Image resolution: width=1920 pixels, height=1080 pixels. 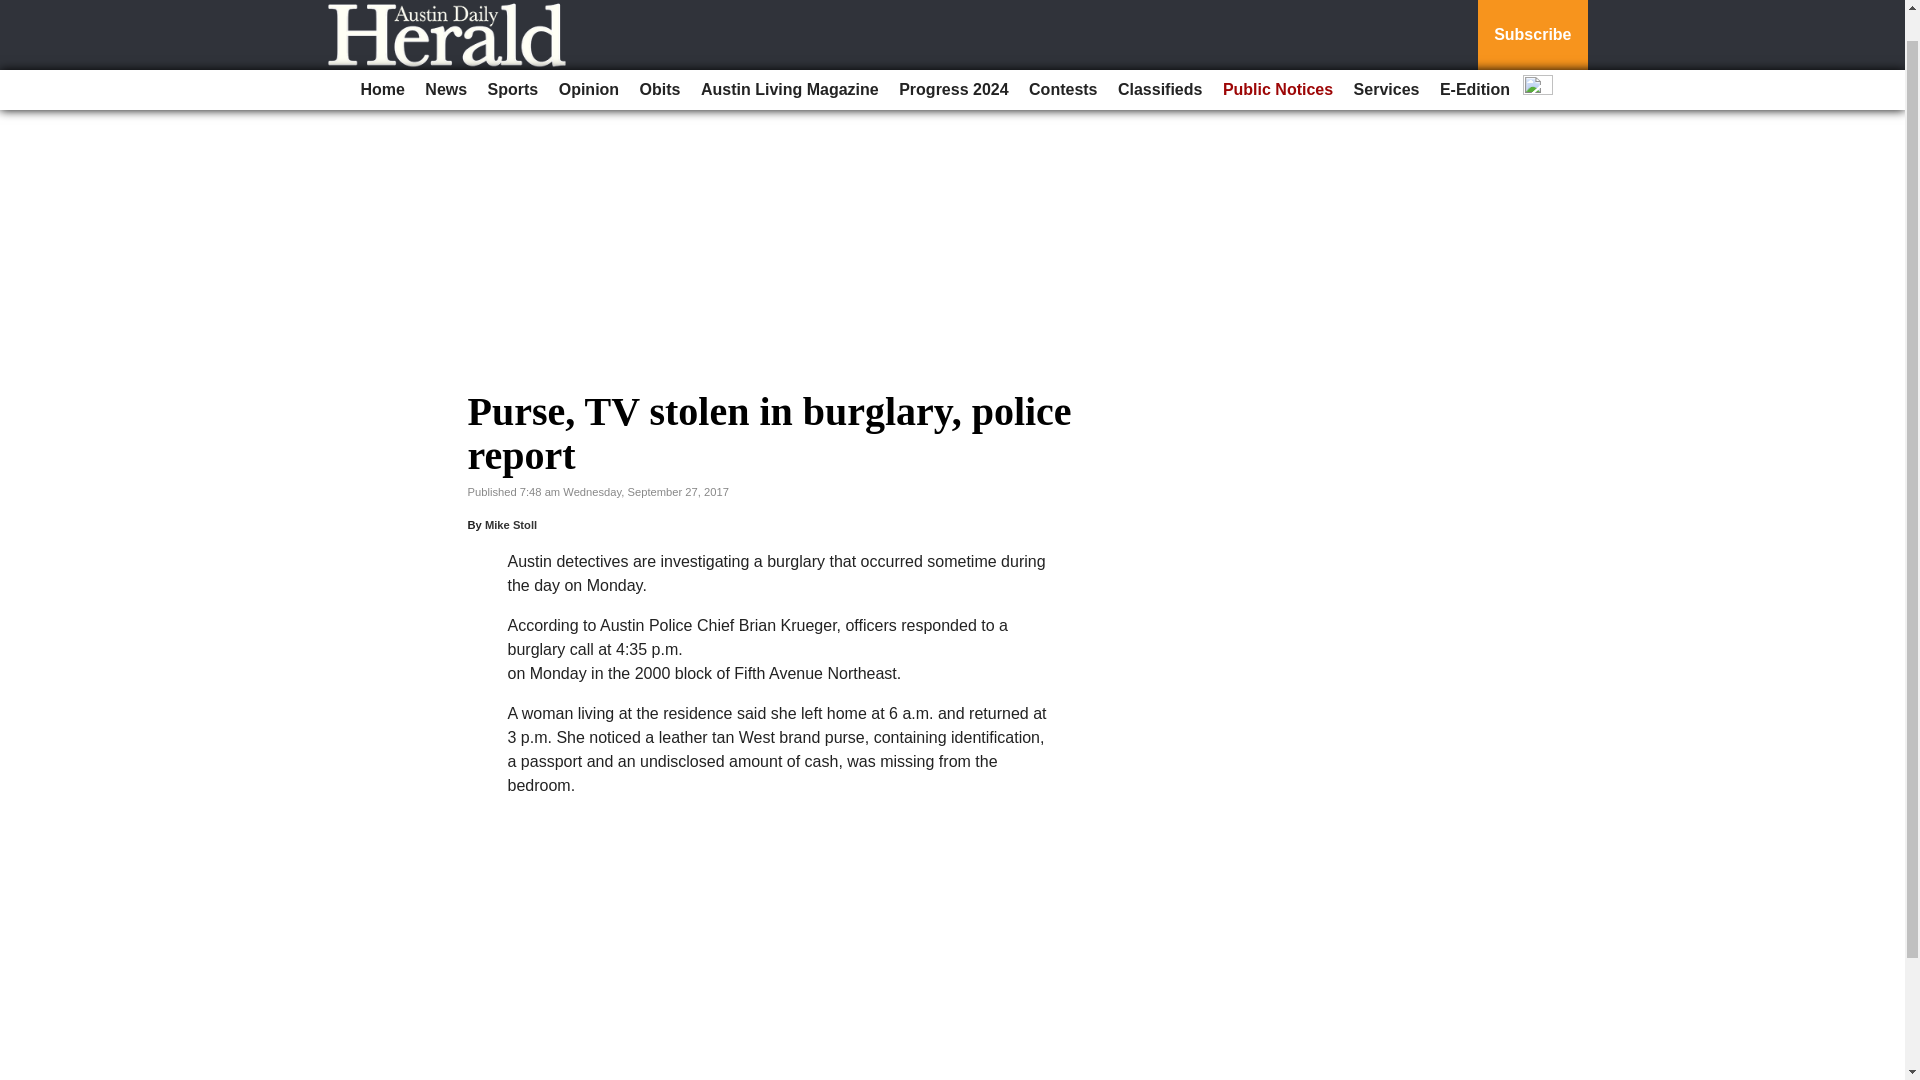 What do you see at coordinates (514, 58) in the screenshot?
I see `Sports` at bounding box center [514, 58].